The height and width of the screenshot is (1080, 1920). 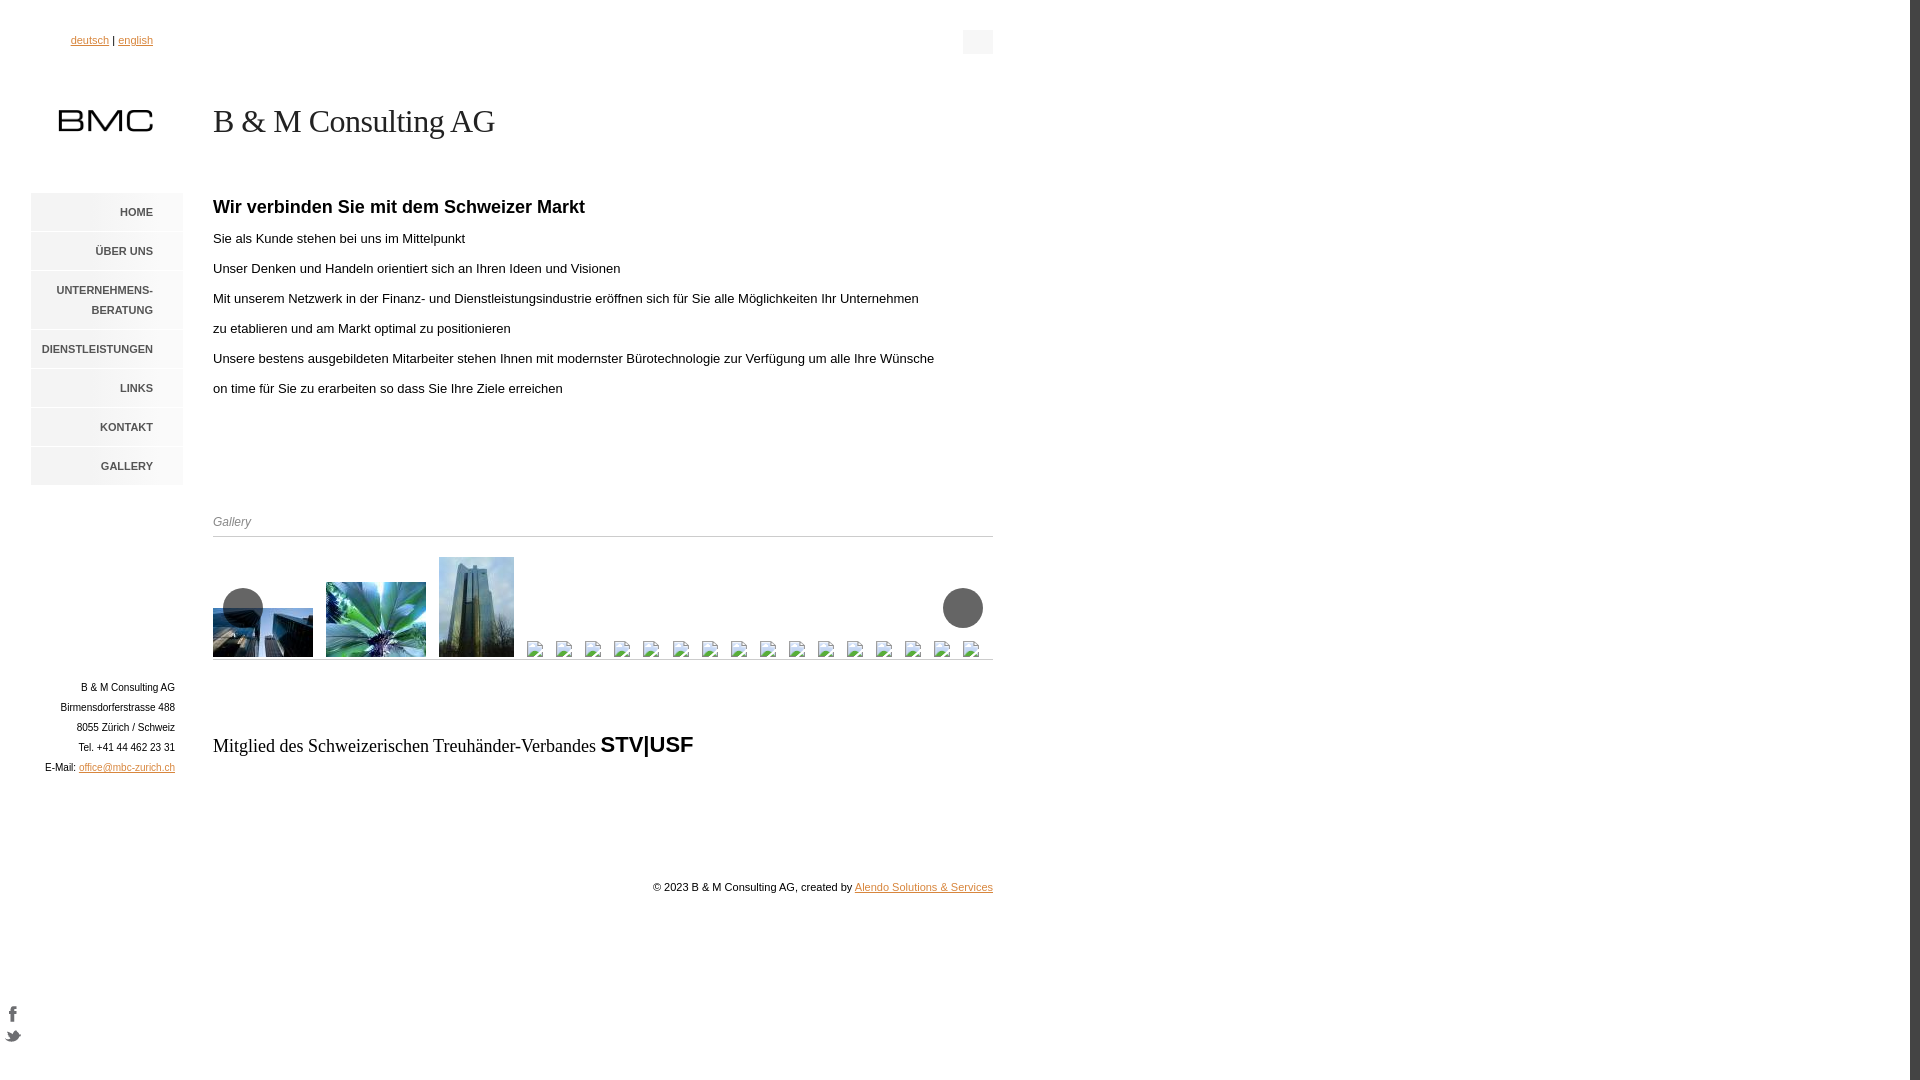 What do you see at coordinates (106, 426) in the screenshot?
I see `KONTAKT` at bounding box center [106, 426].